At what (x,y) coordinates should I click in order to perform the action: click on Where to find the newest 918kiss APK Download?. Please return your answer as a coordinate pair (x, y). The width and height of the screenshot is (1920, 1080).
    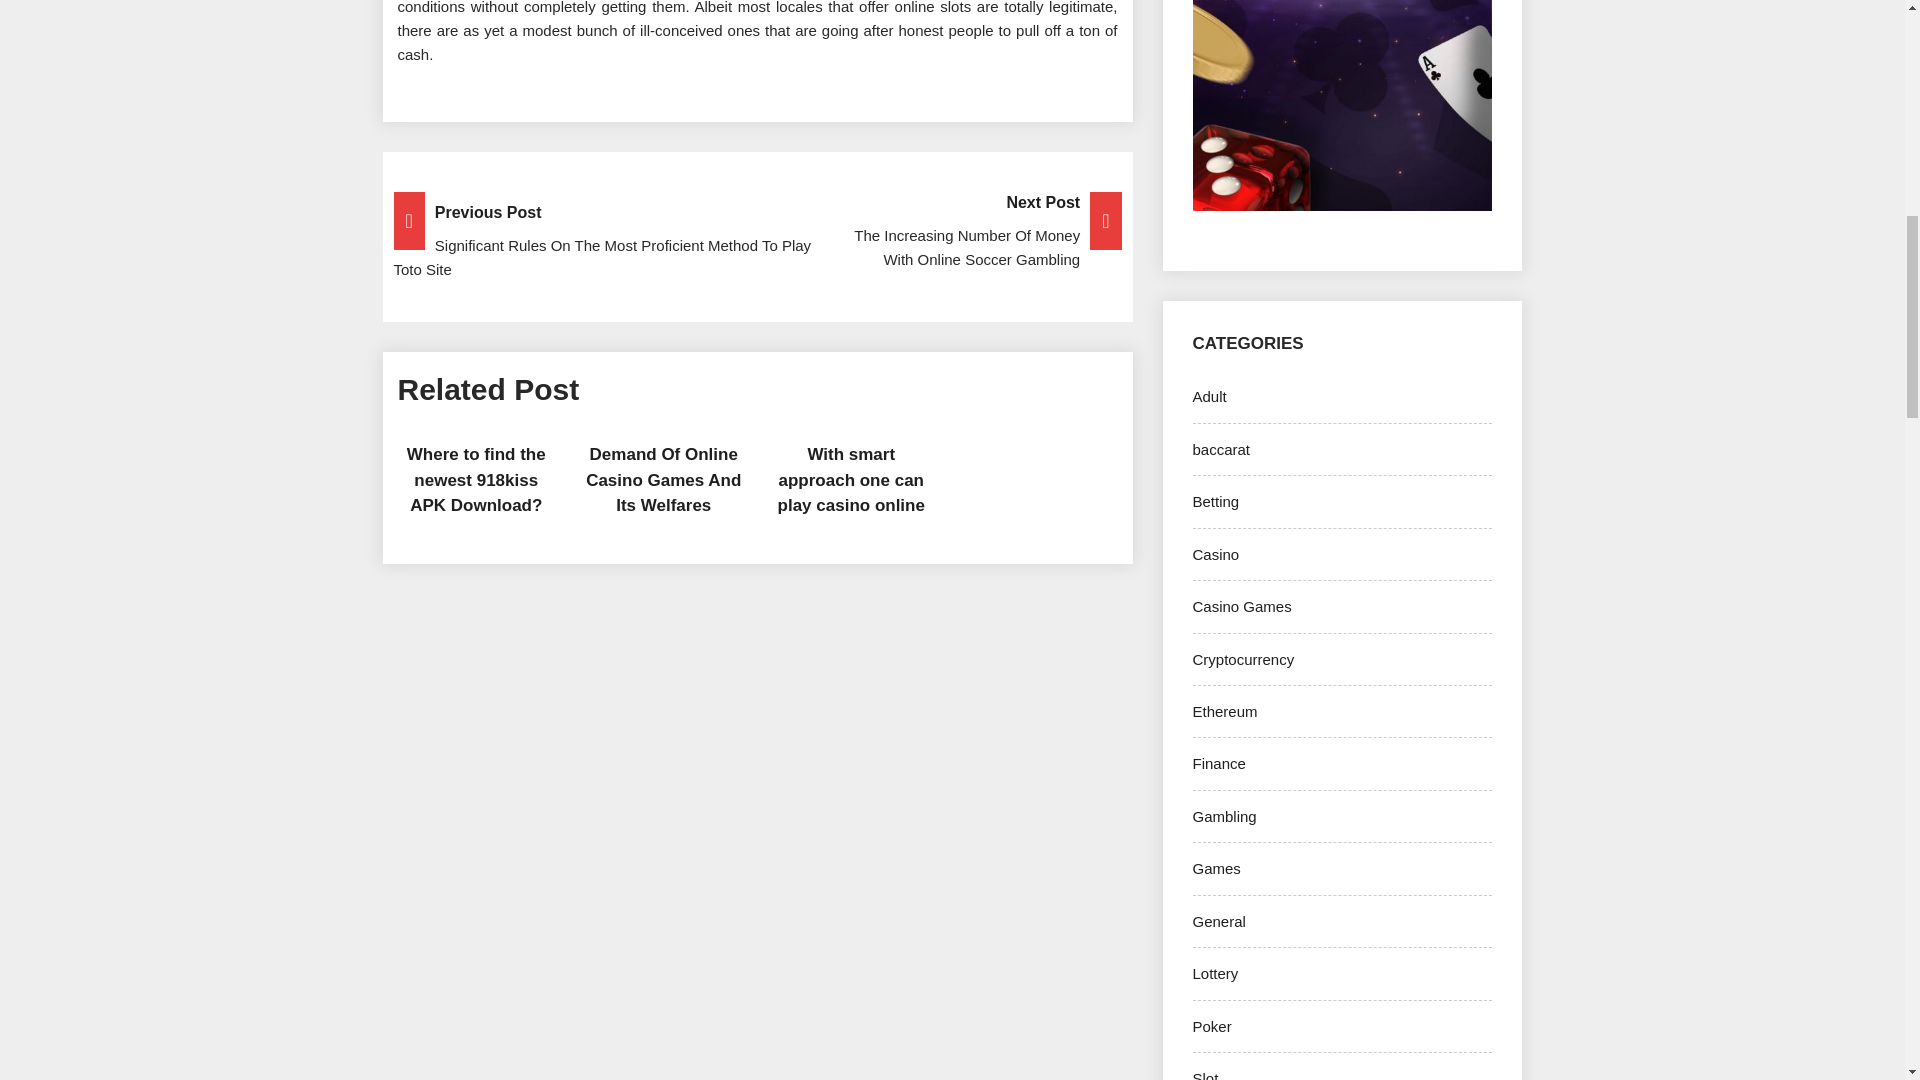
    Looking at the image, I should click on (476, 480).